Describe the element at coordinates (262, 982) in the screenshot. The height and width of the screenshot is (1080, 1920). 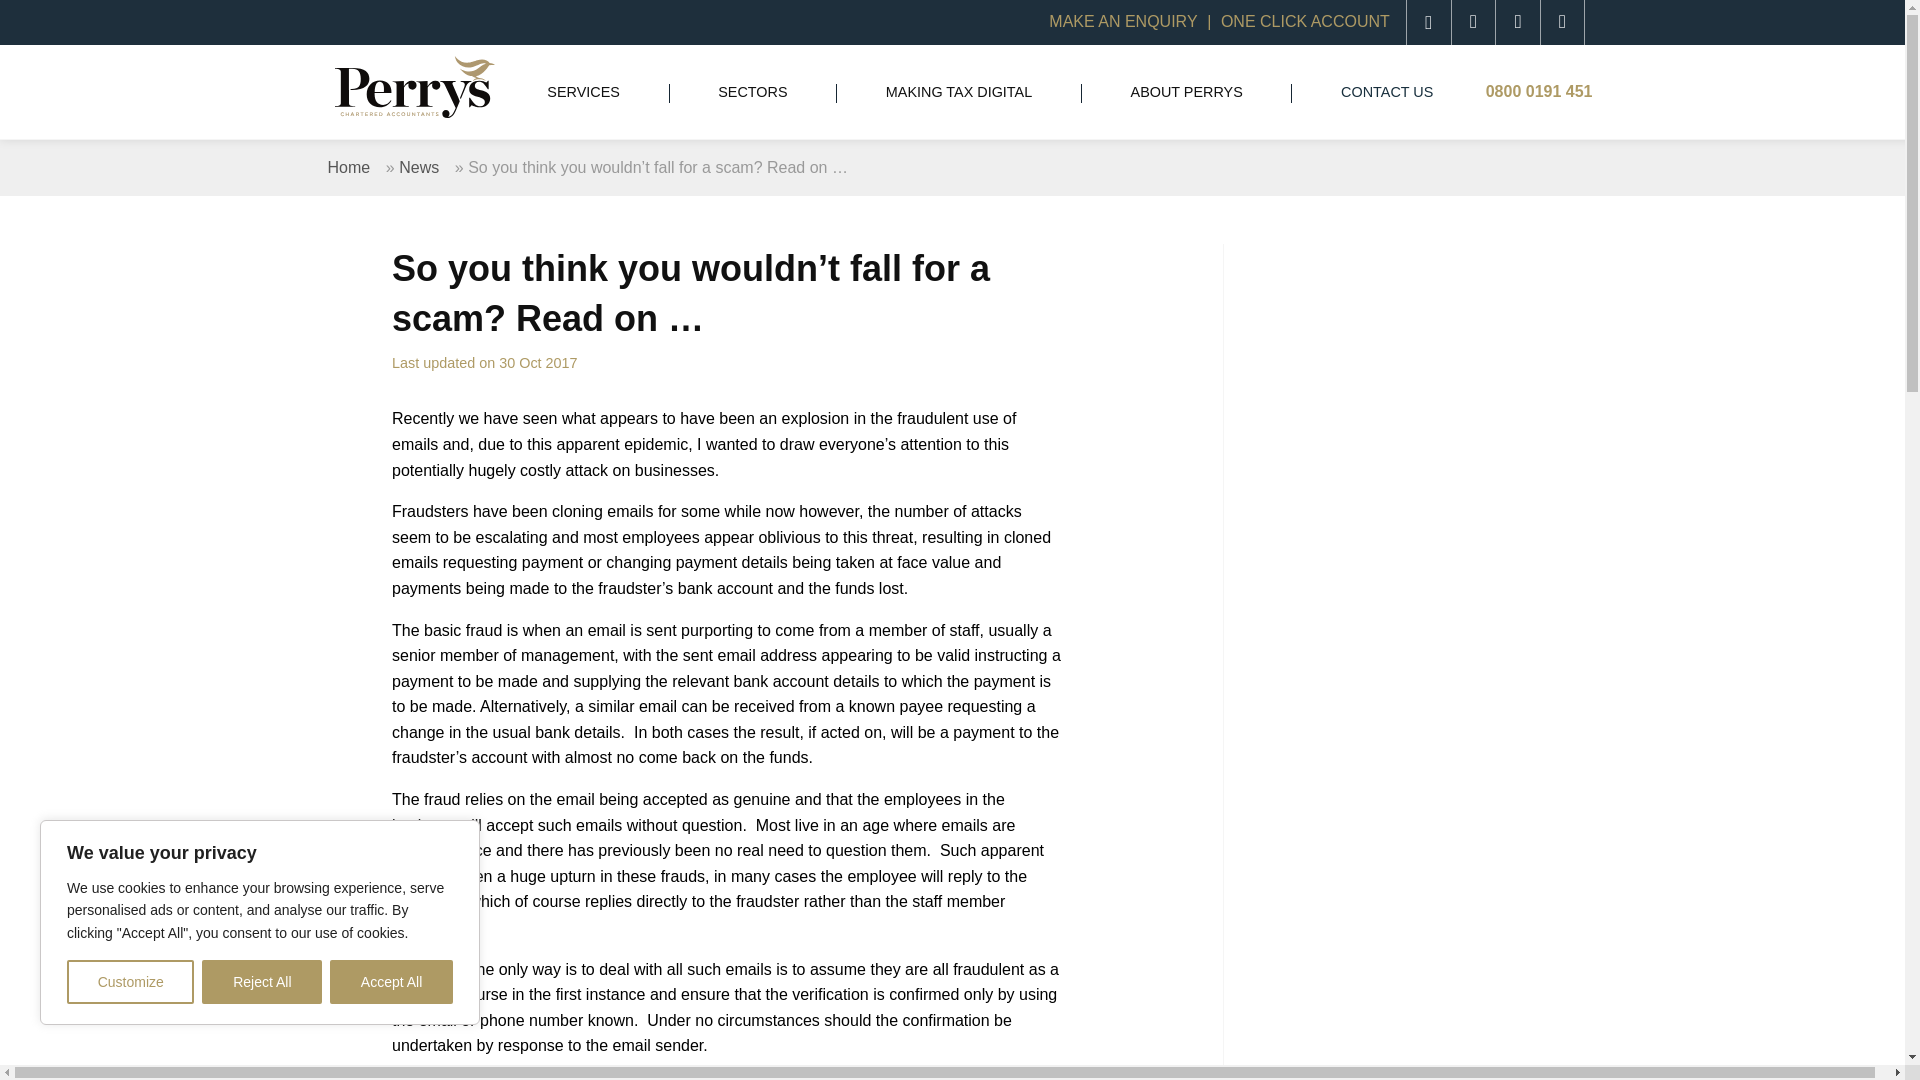
I see `Reject All` at that location.